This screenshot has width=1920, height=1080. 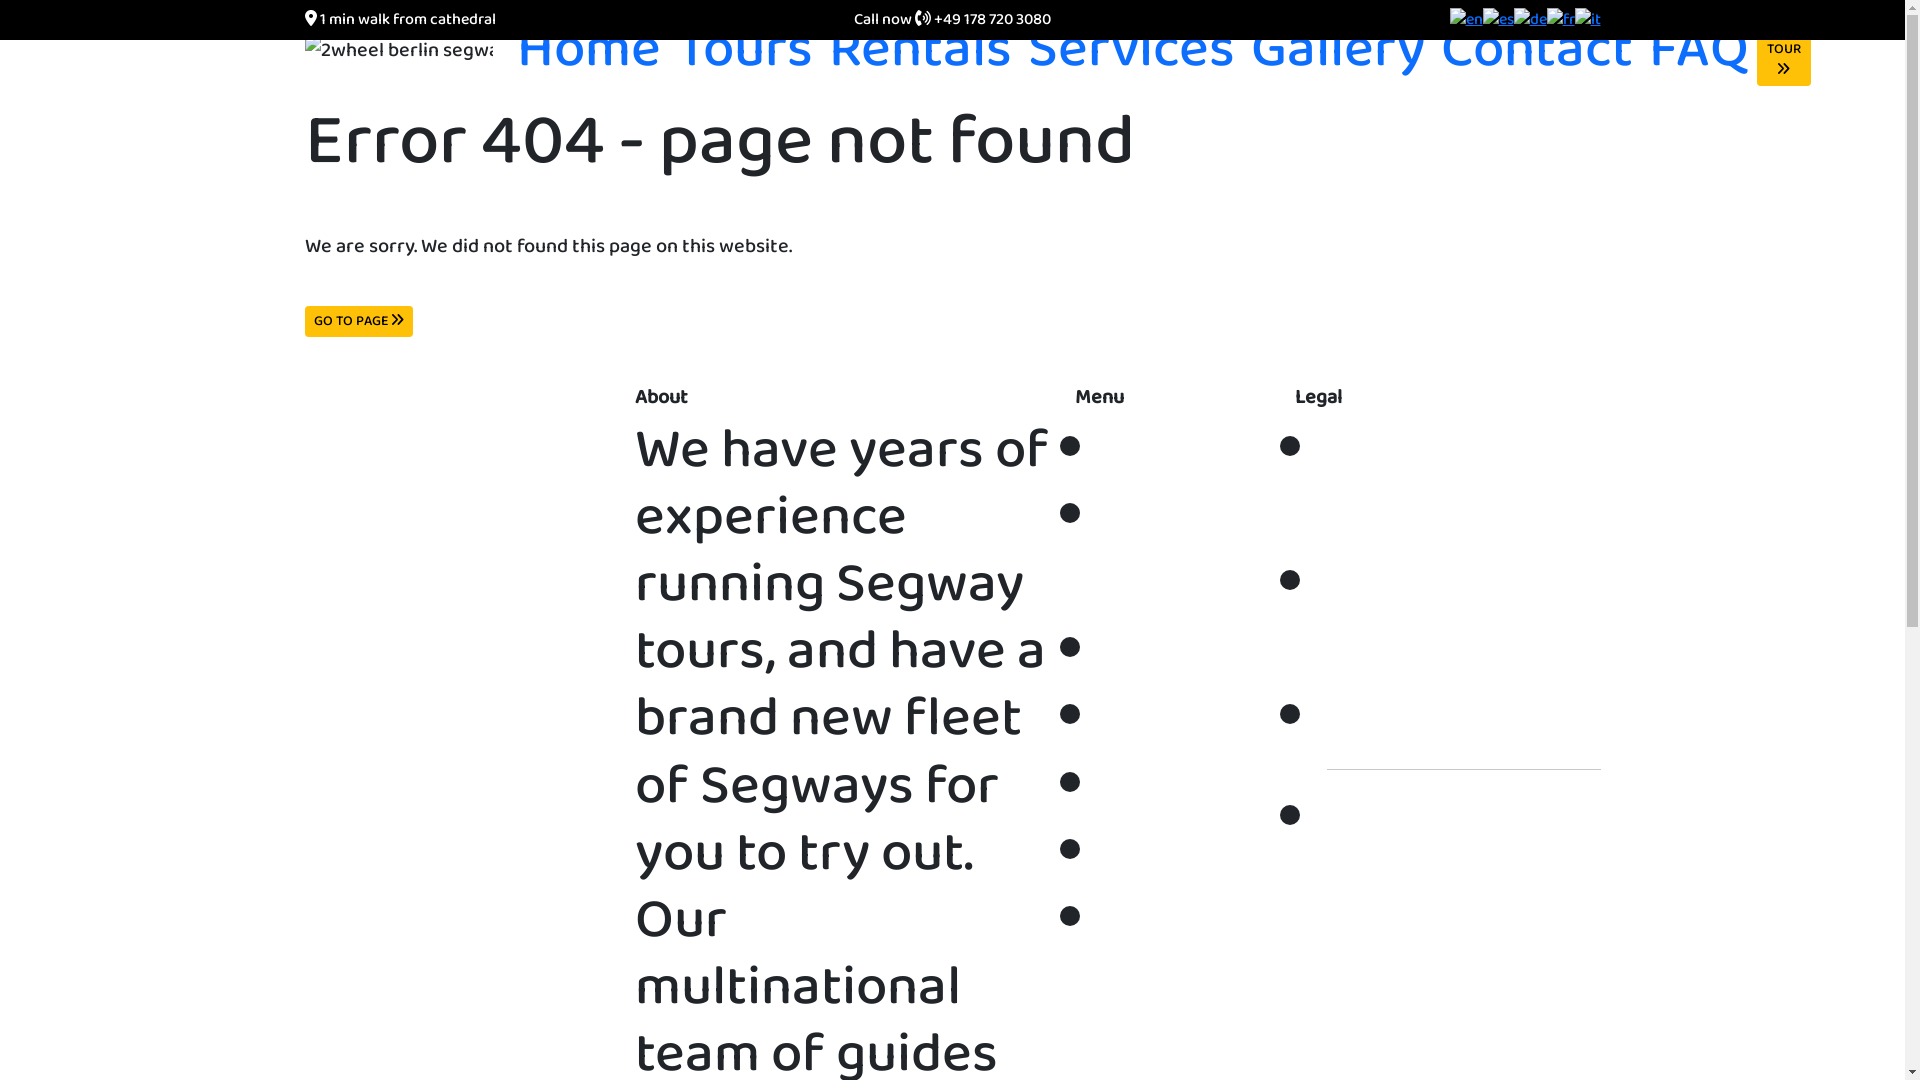 I want to click on Gallery, so click(x=1193, y=786).